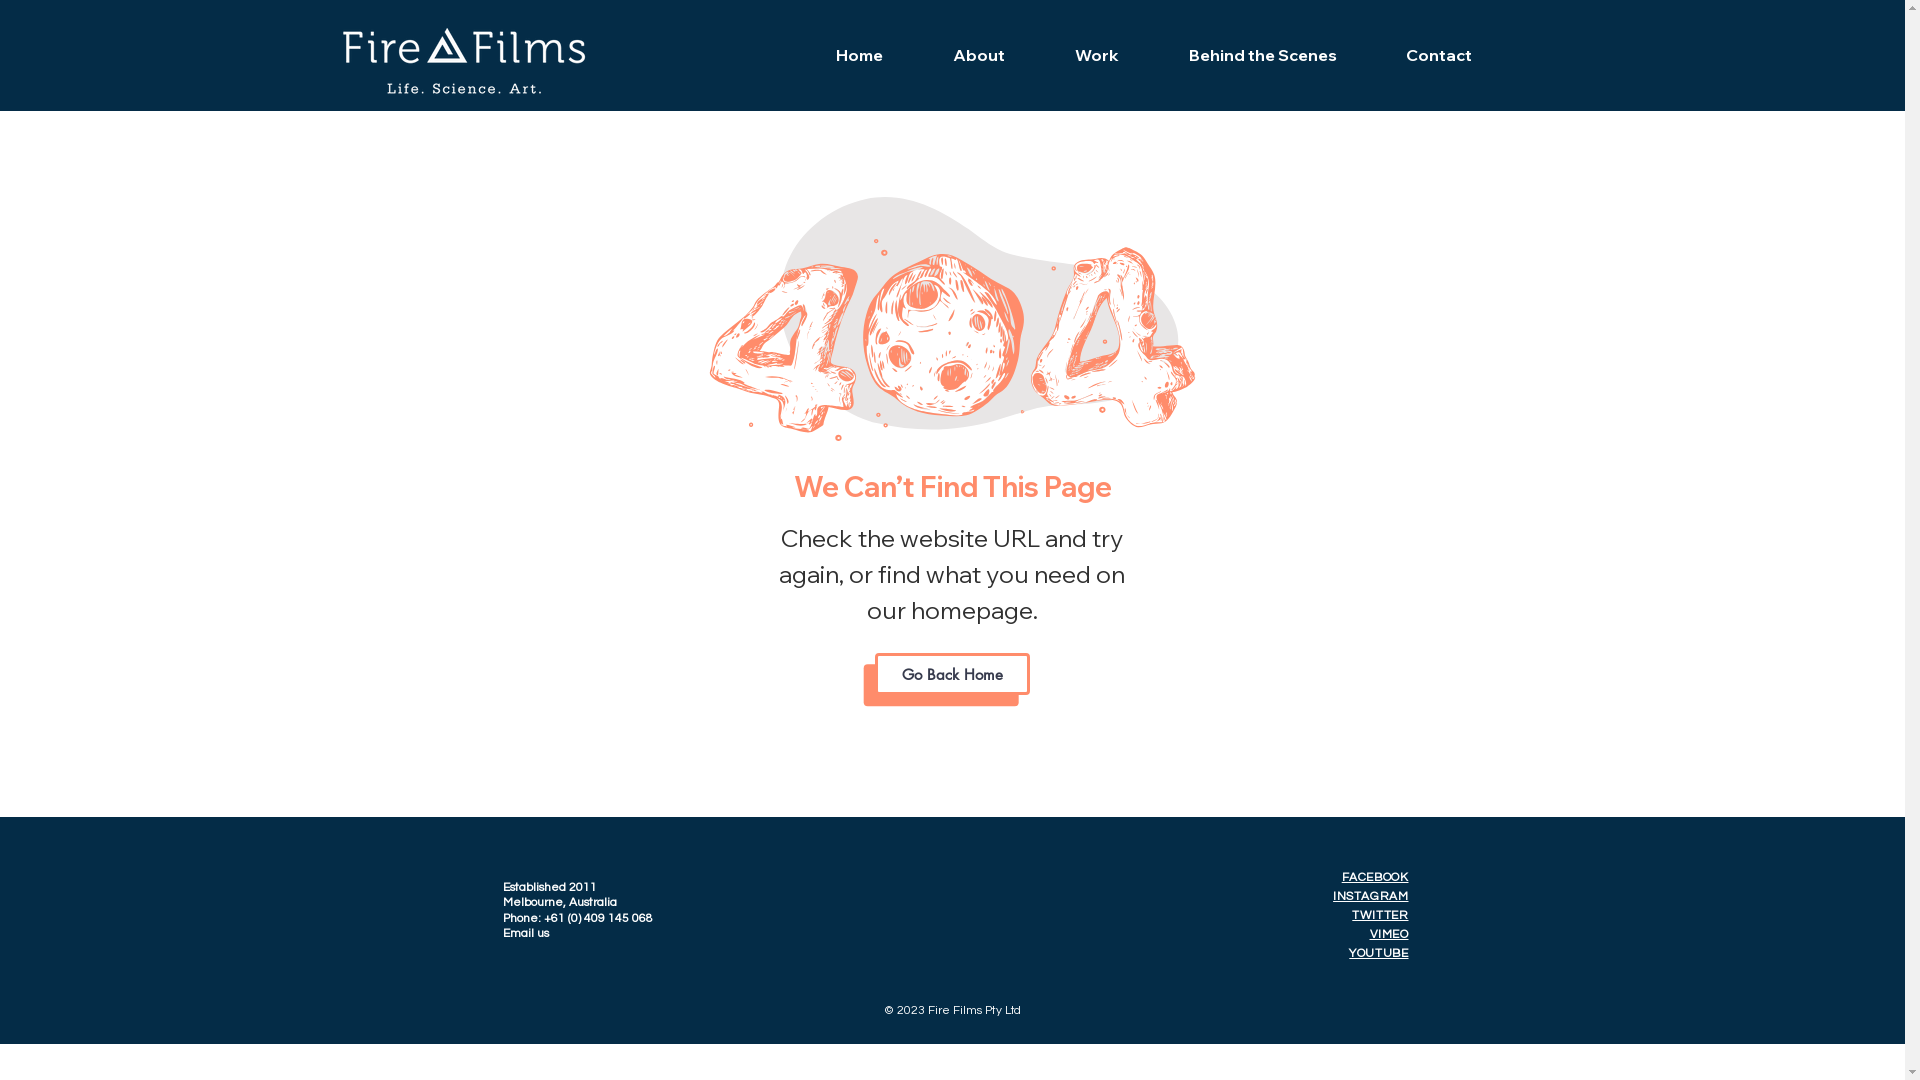 The image size is (1920, 1080). I want to click on Home, so click(858, 55).